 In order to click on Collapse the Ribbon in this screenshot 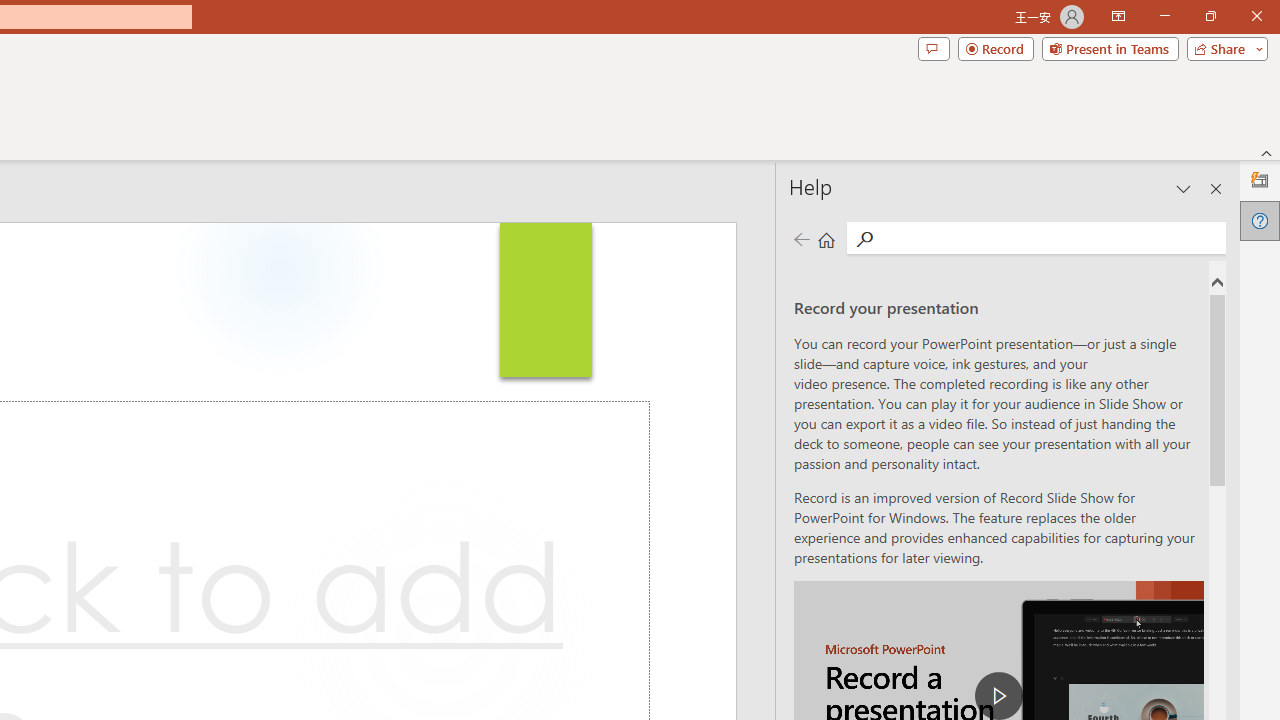, I will do `click(1267, 152)`.